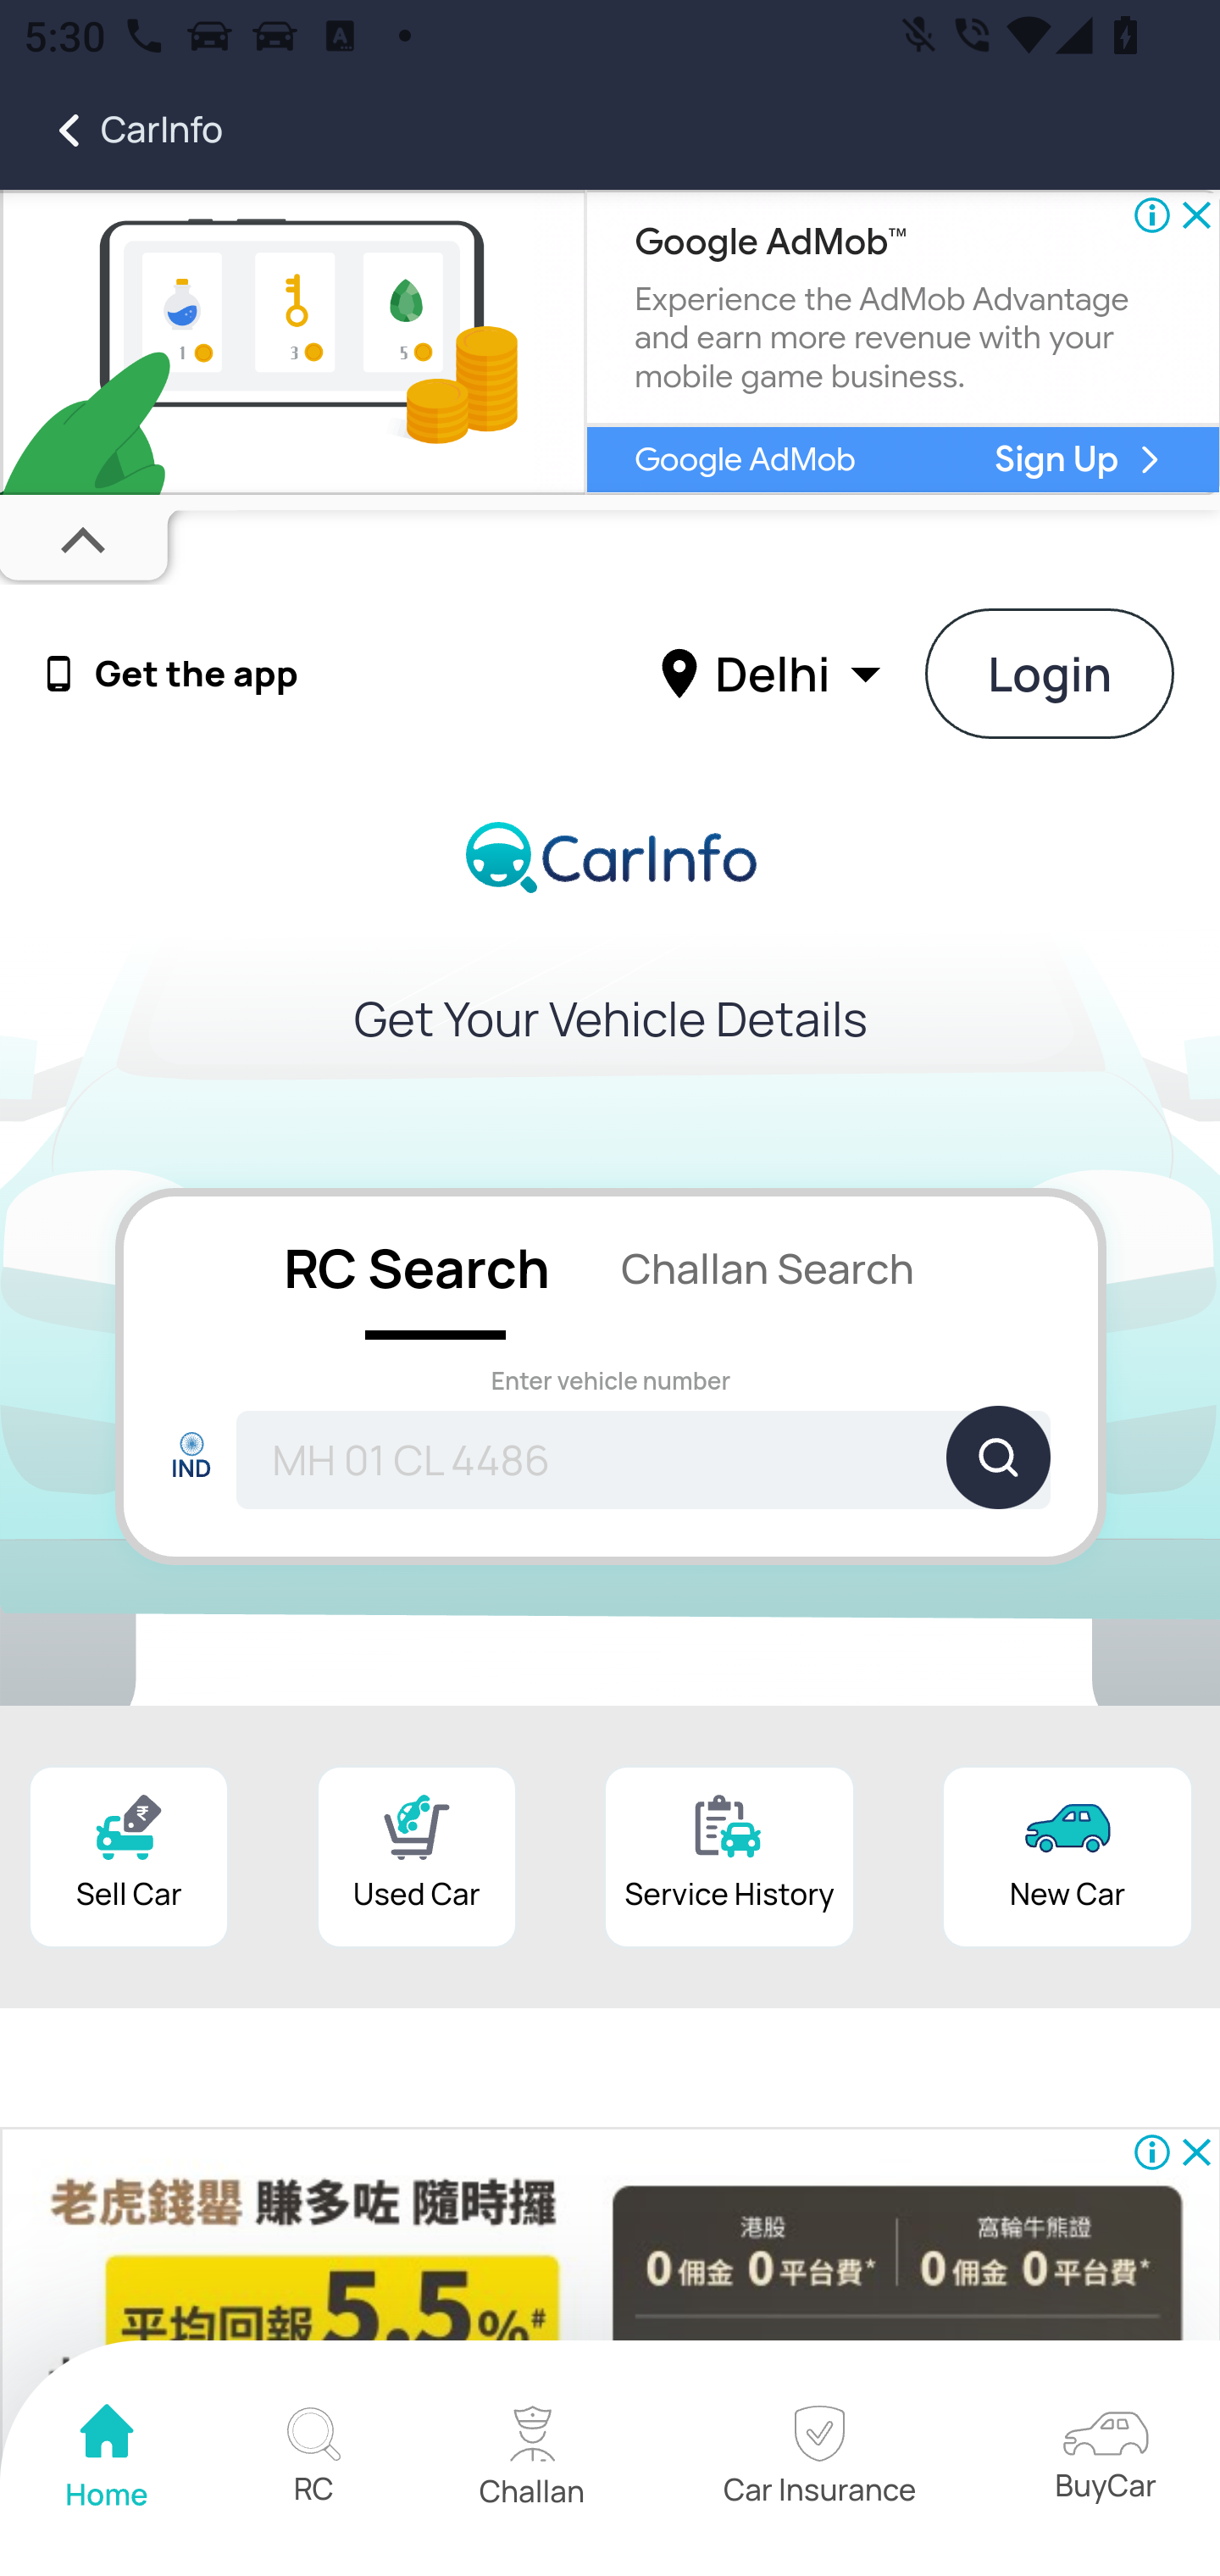 The height and width of the screenshot is (2576, 1220). What do you see at coordinates (743, 458) in the screenshot?
I see `Google AdMob` at bounding box center [743, 458].